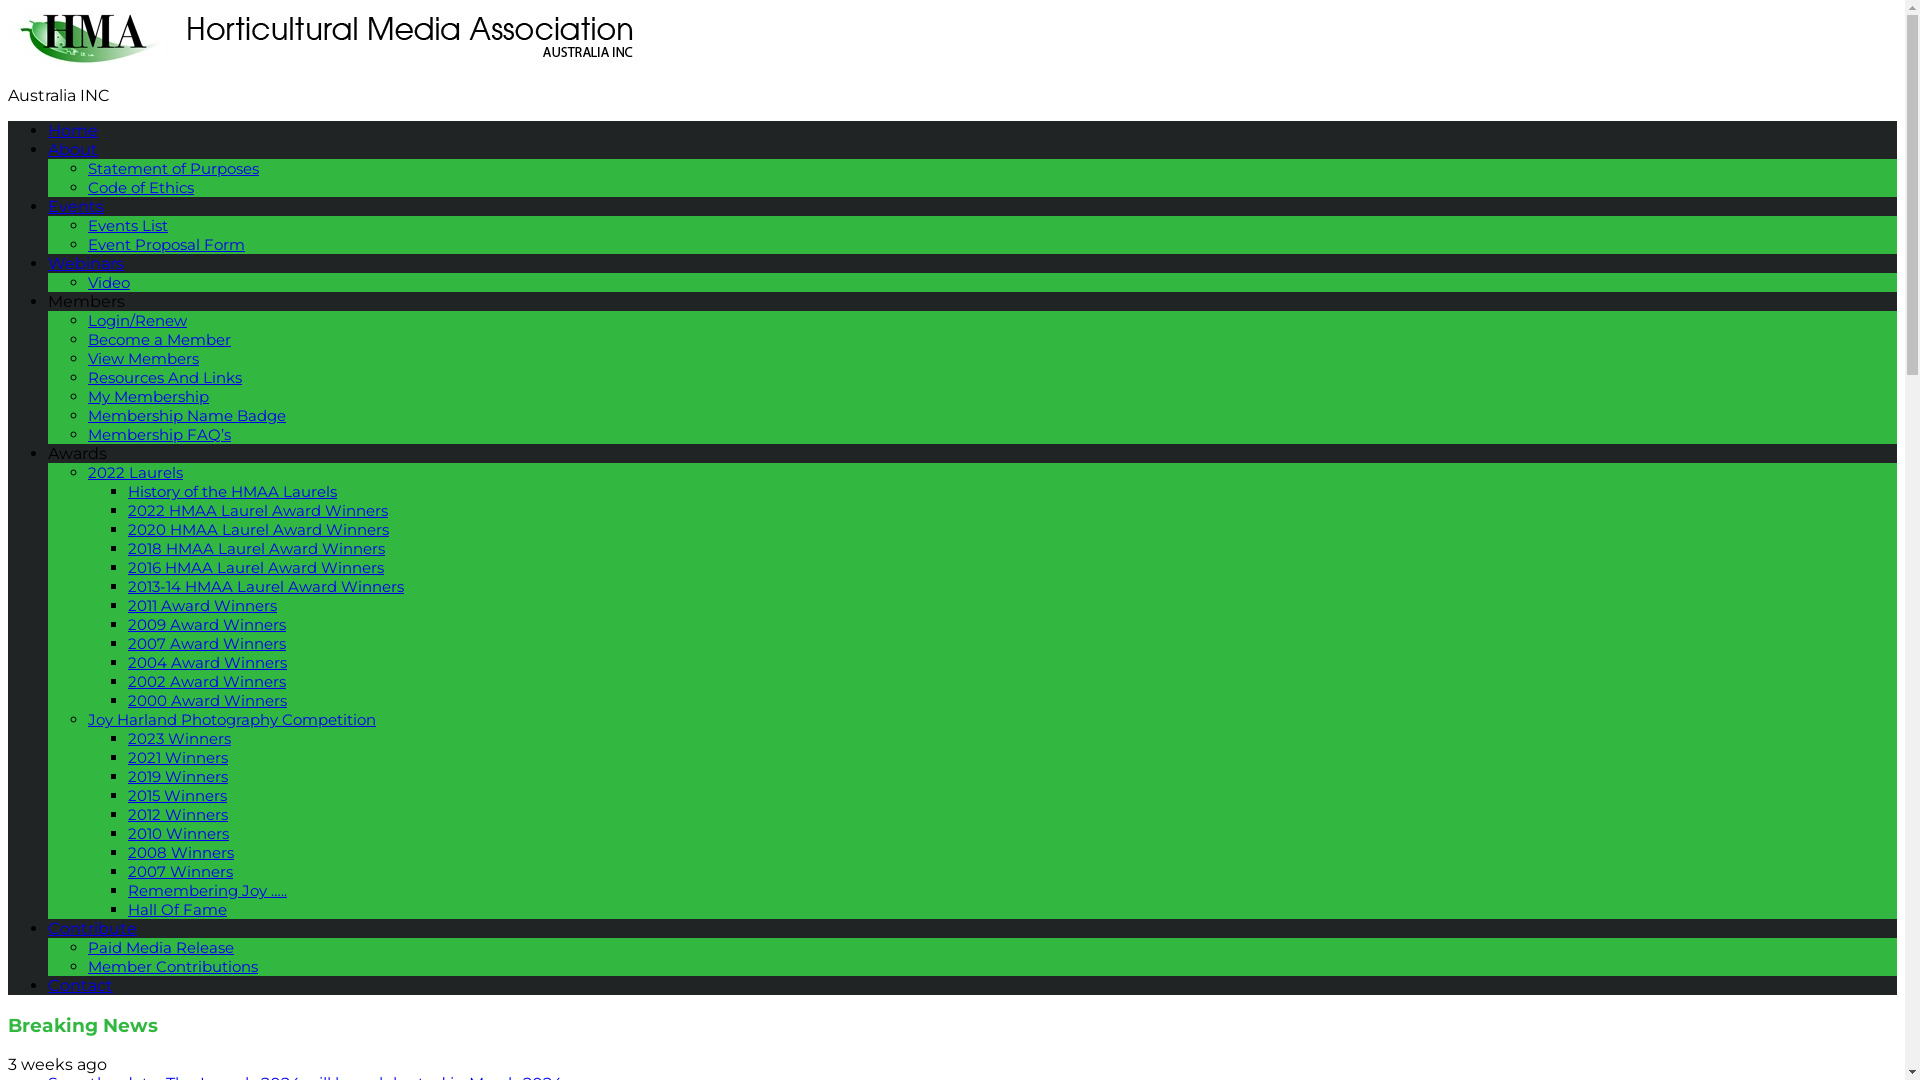  What do you see at coordinates (178, 776) in the screenshot?
I see `2019 Winners` at bounding box center [178, 776].